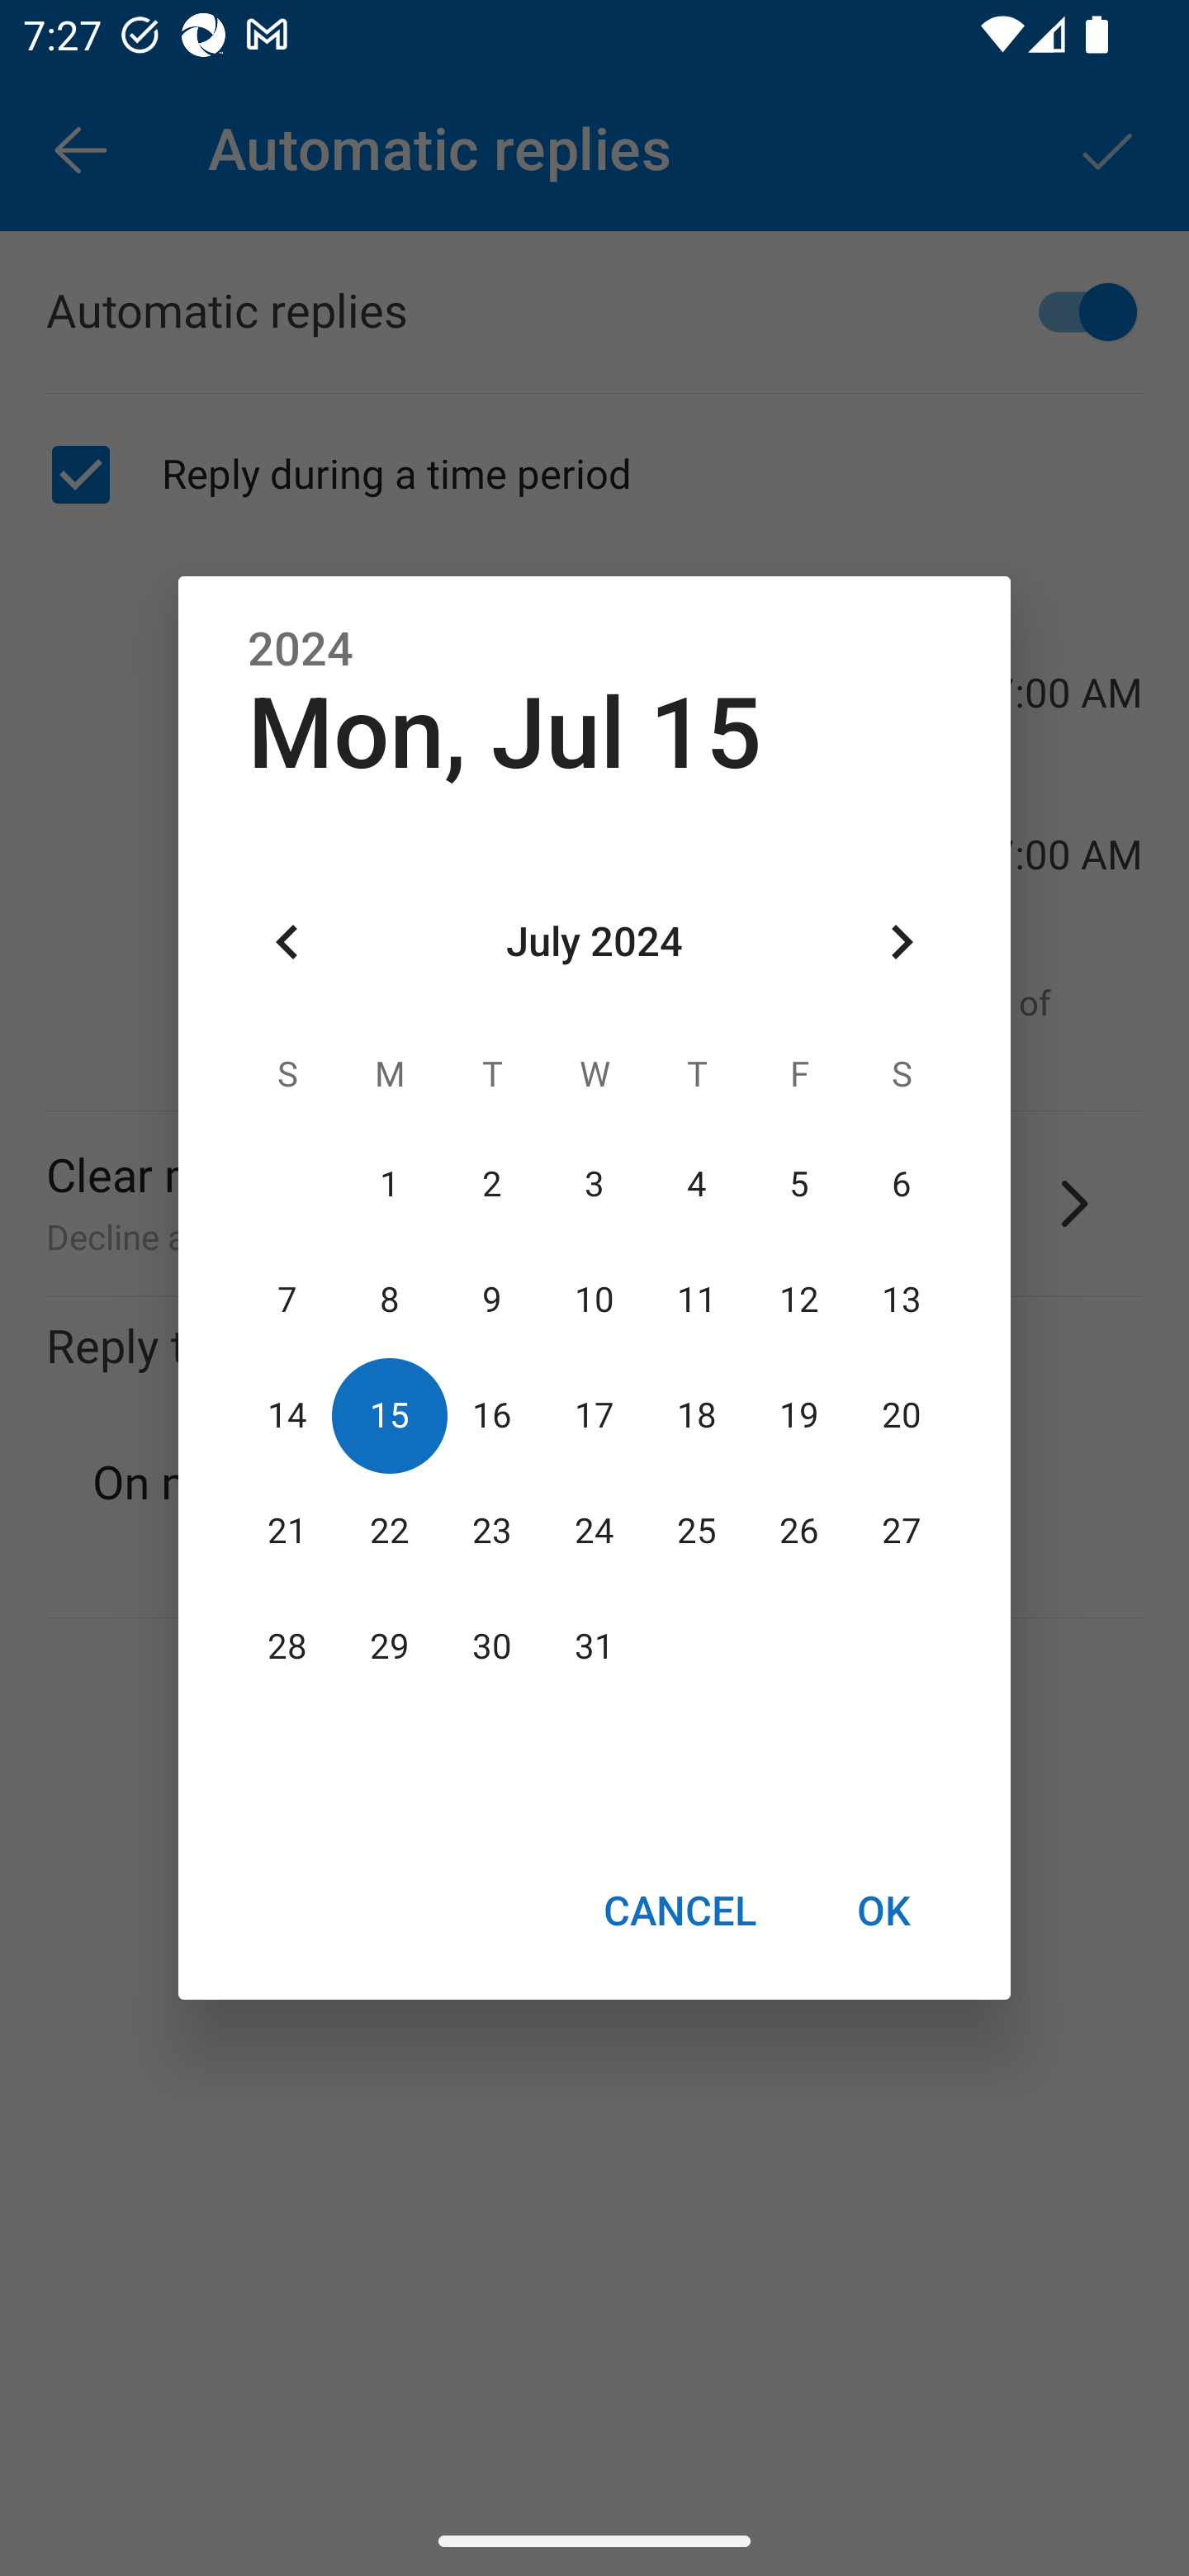  Describe the element at coordinates (390, 1415) in the screenshot. I see `15 15 July 2024` at that location.